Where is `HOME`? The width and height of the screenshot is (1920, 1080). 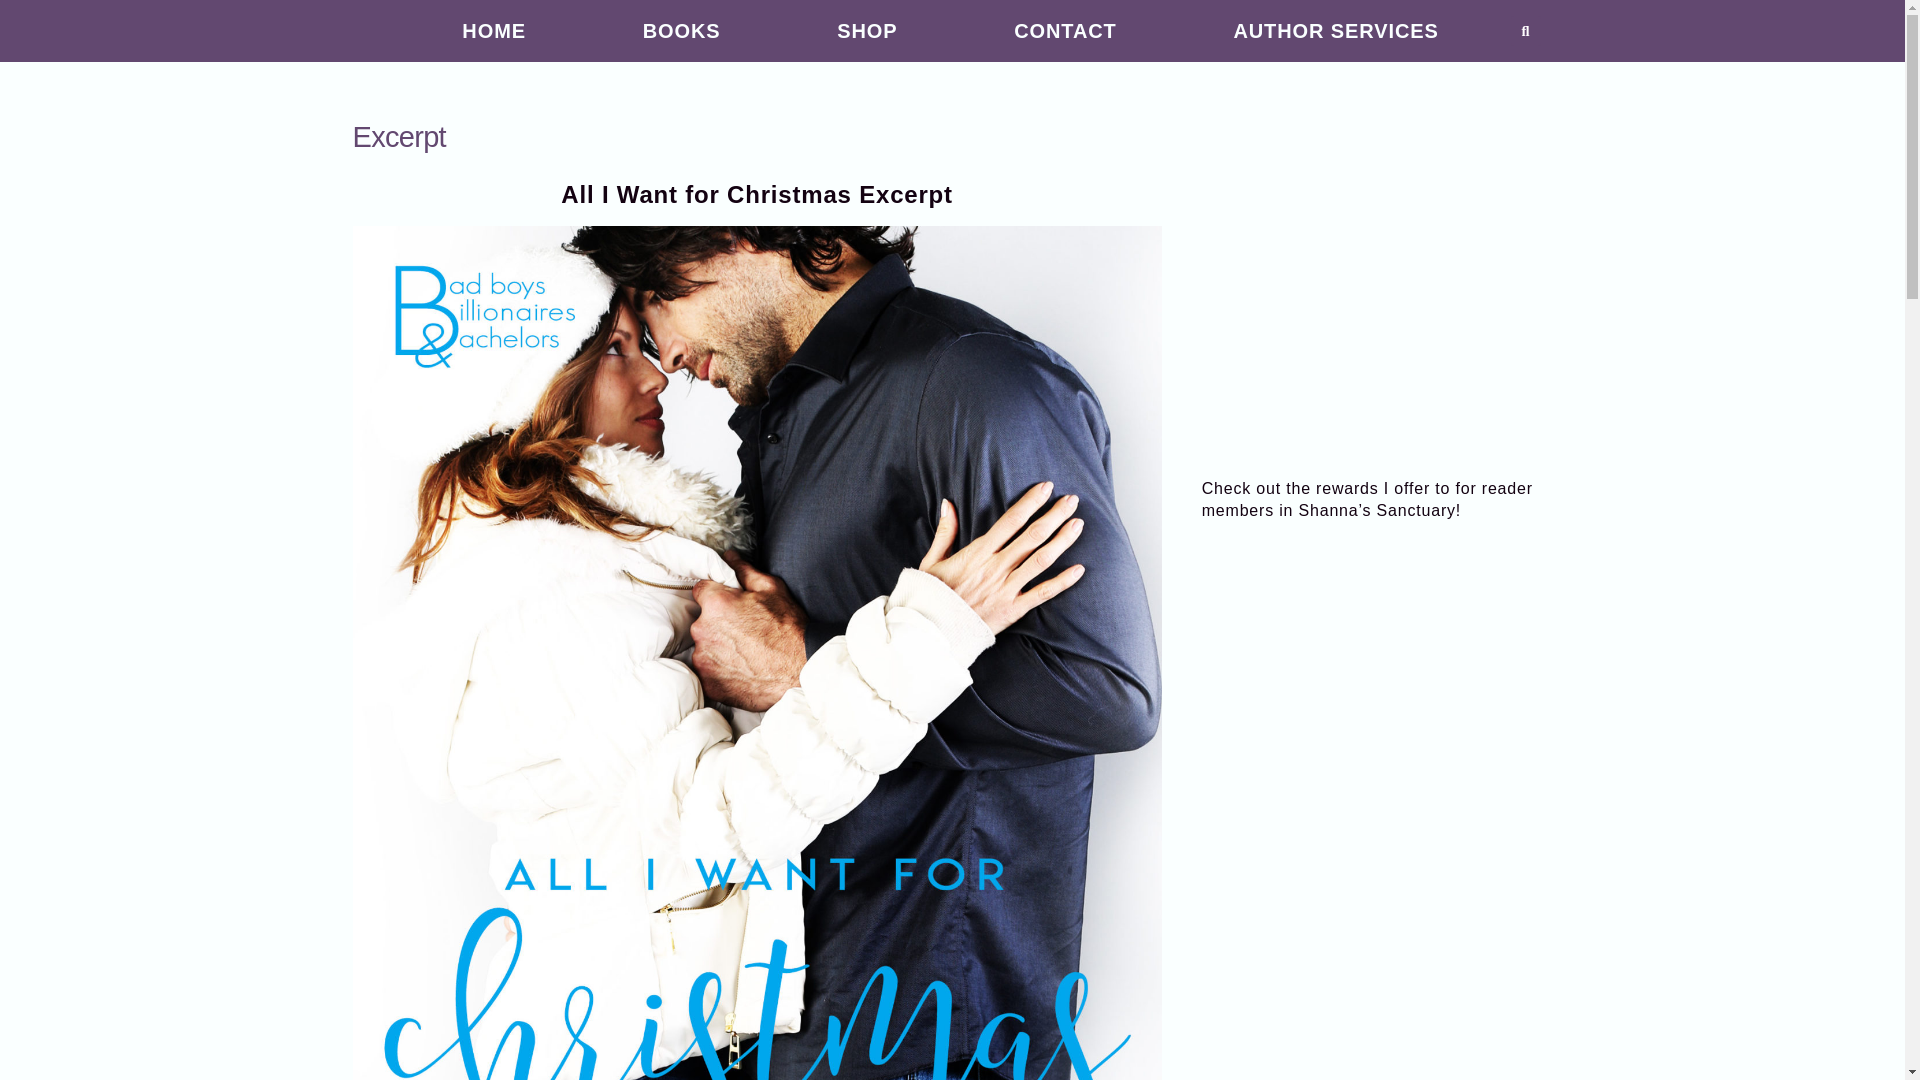 HOME is located at coordinates (494, 31).